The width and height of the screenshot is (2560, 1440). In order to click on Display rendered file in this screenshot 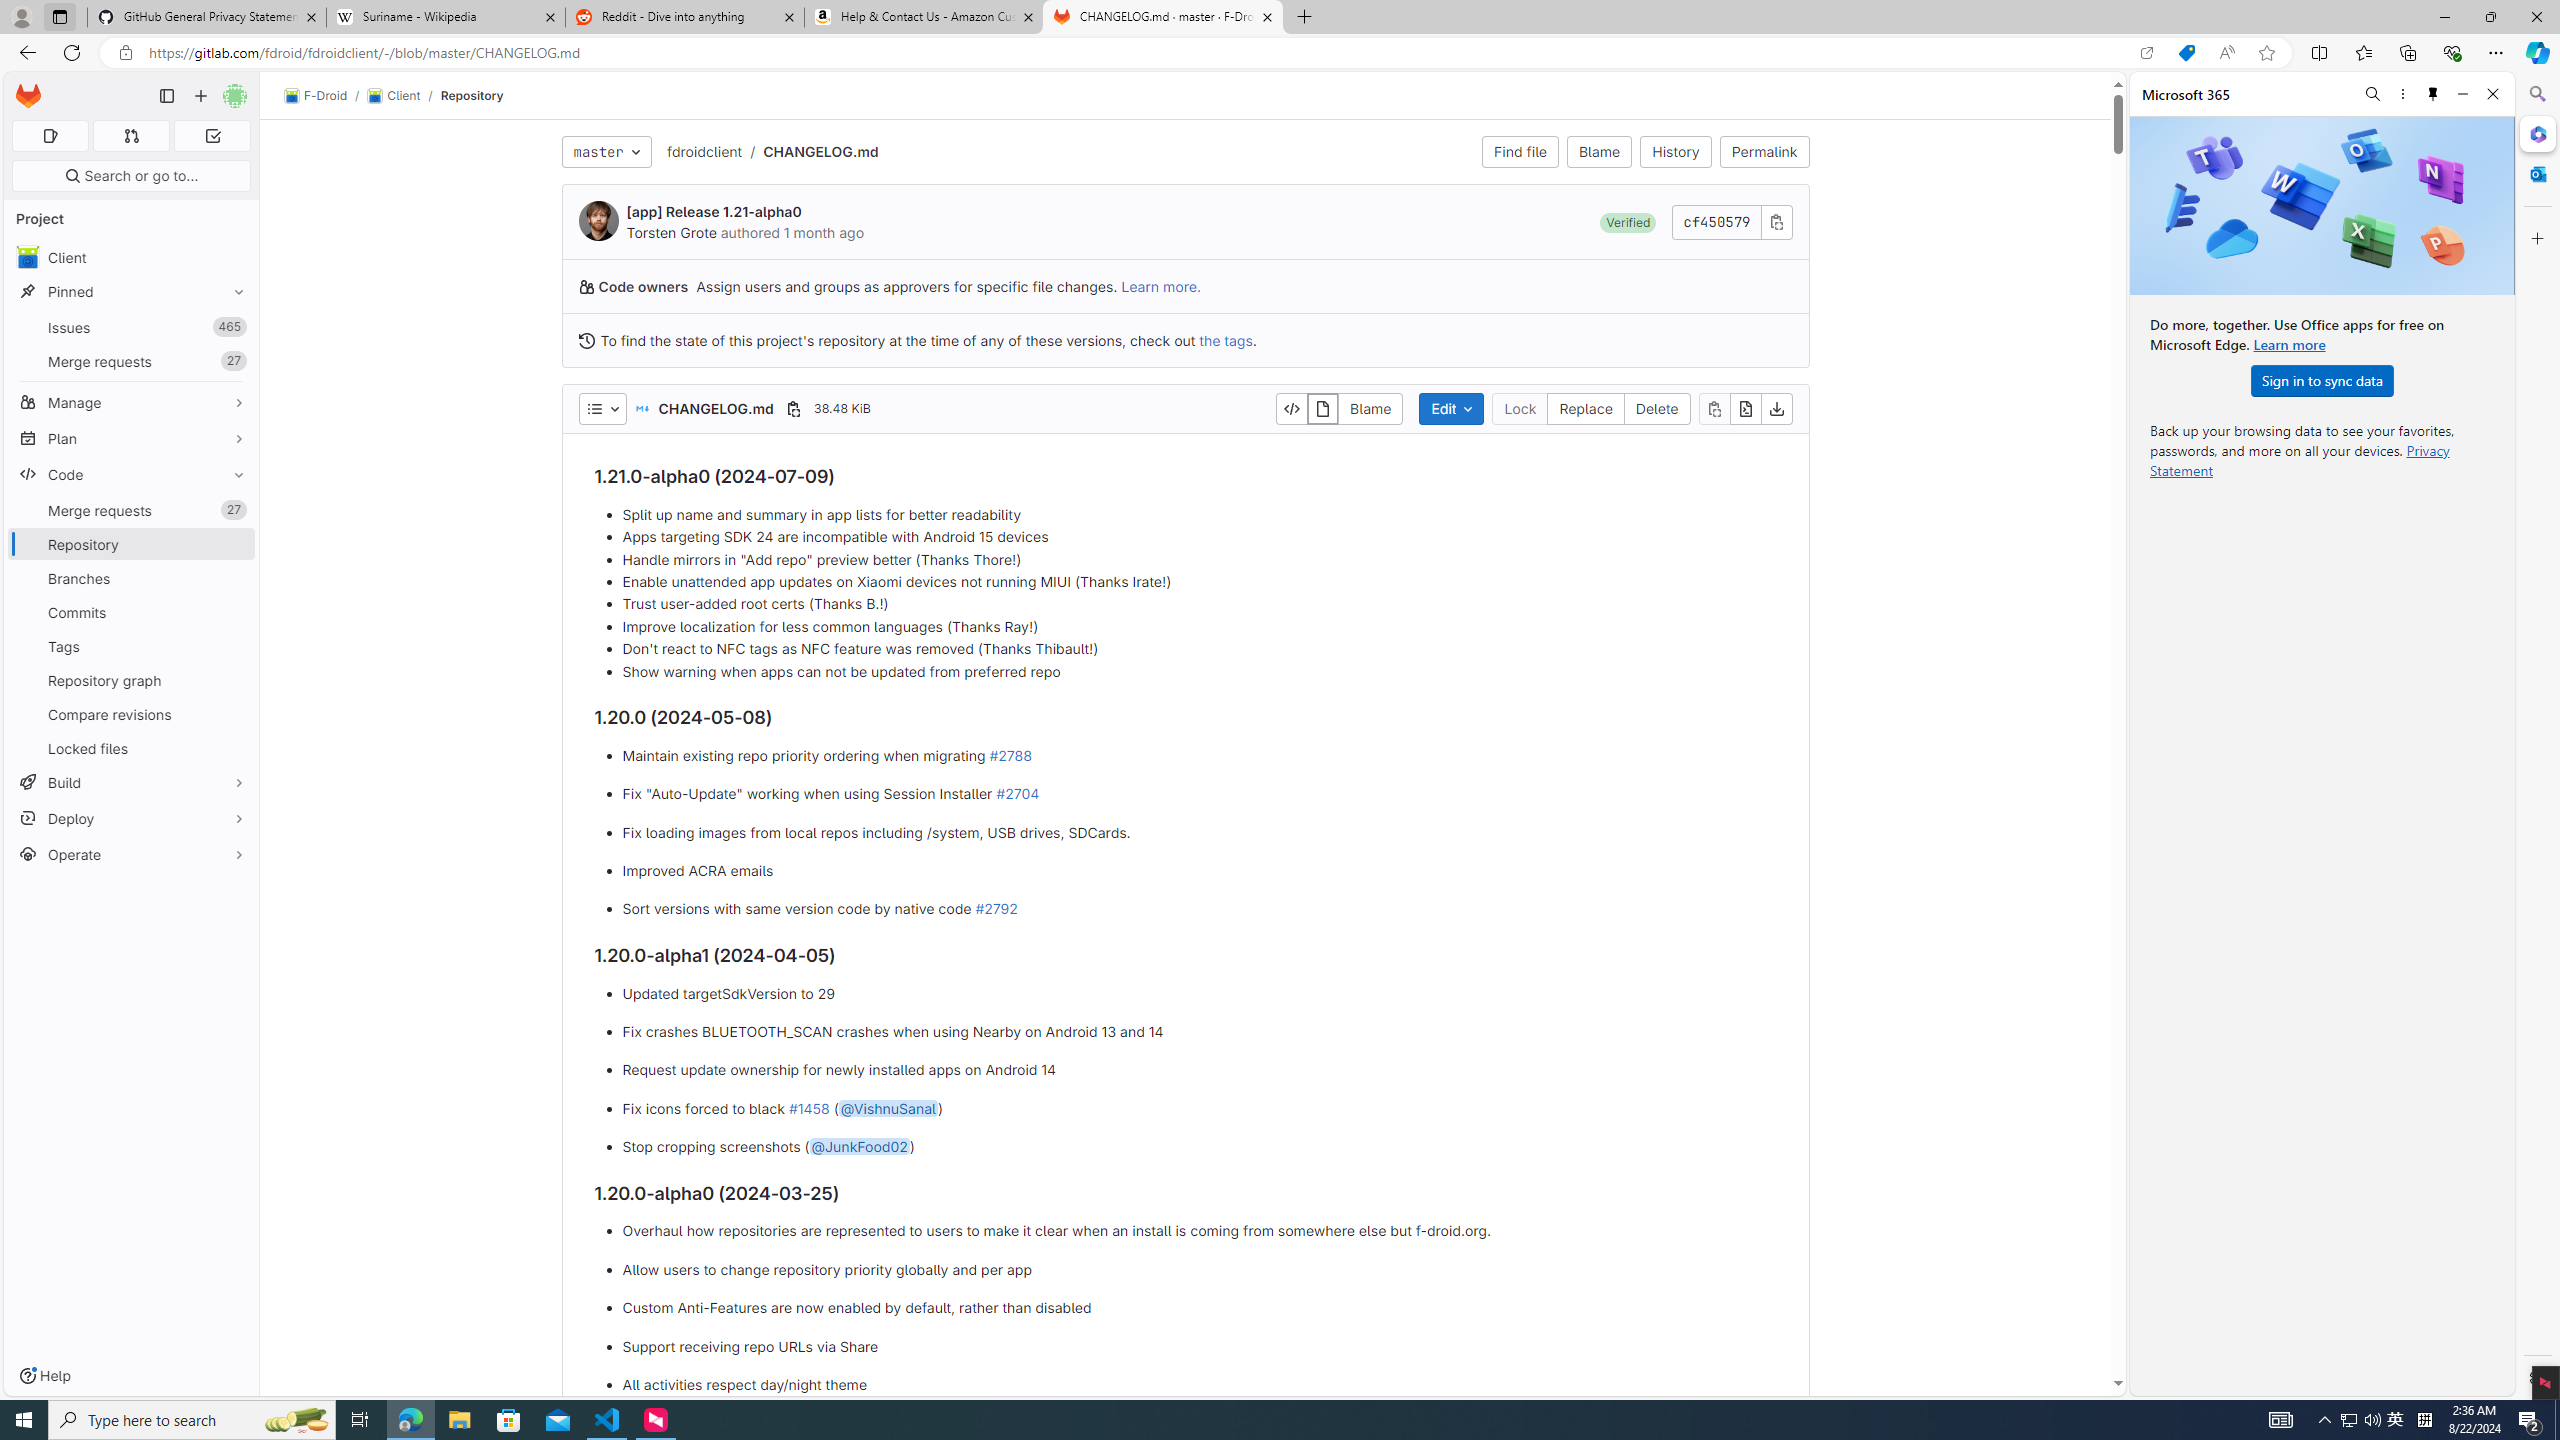, I will do `click(1323, 408)`.